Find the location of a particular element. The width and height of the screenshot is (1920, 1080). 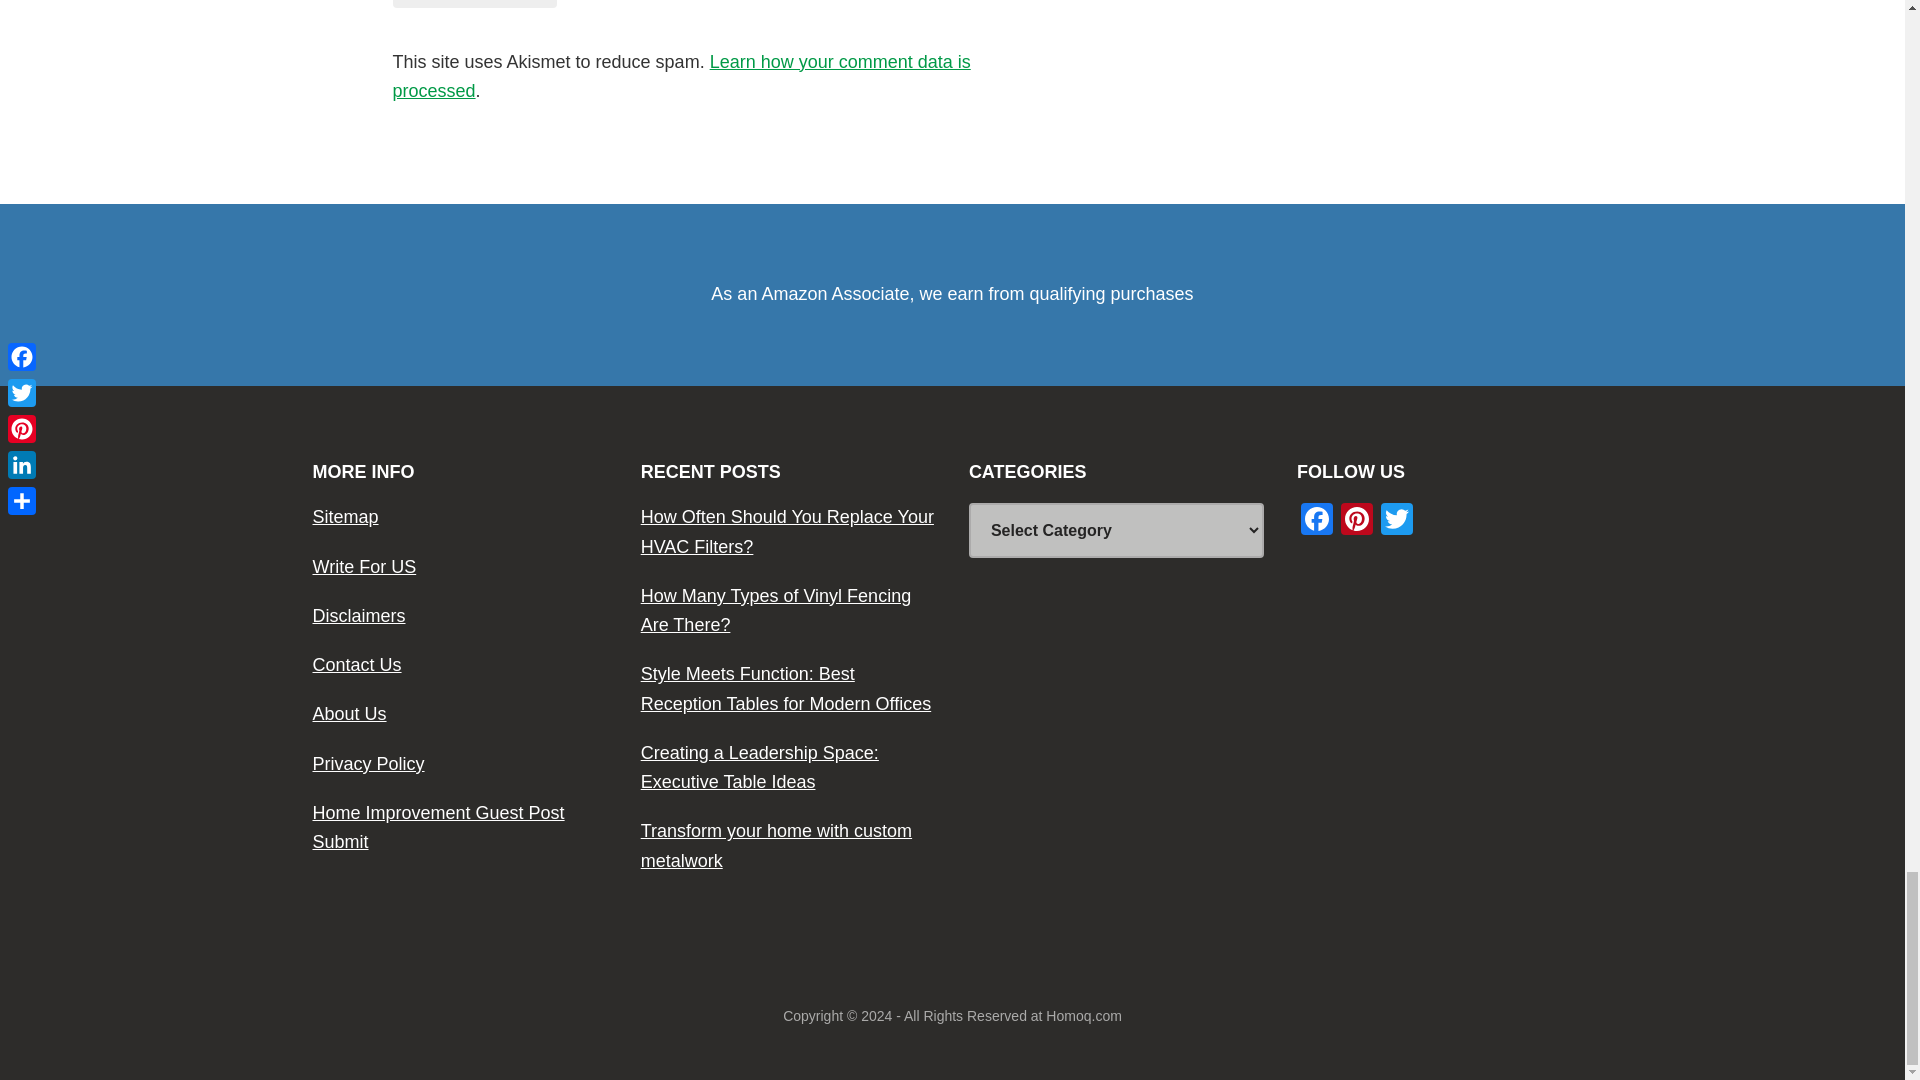

Post Comment is located at coordinates (474, 4).